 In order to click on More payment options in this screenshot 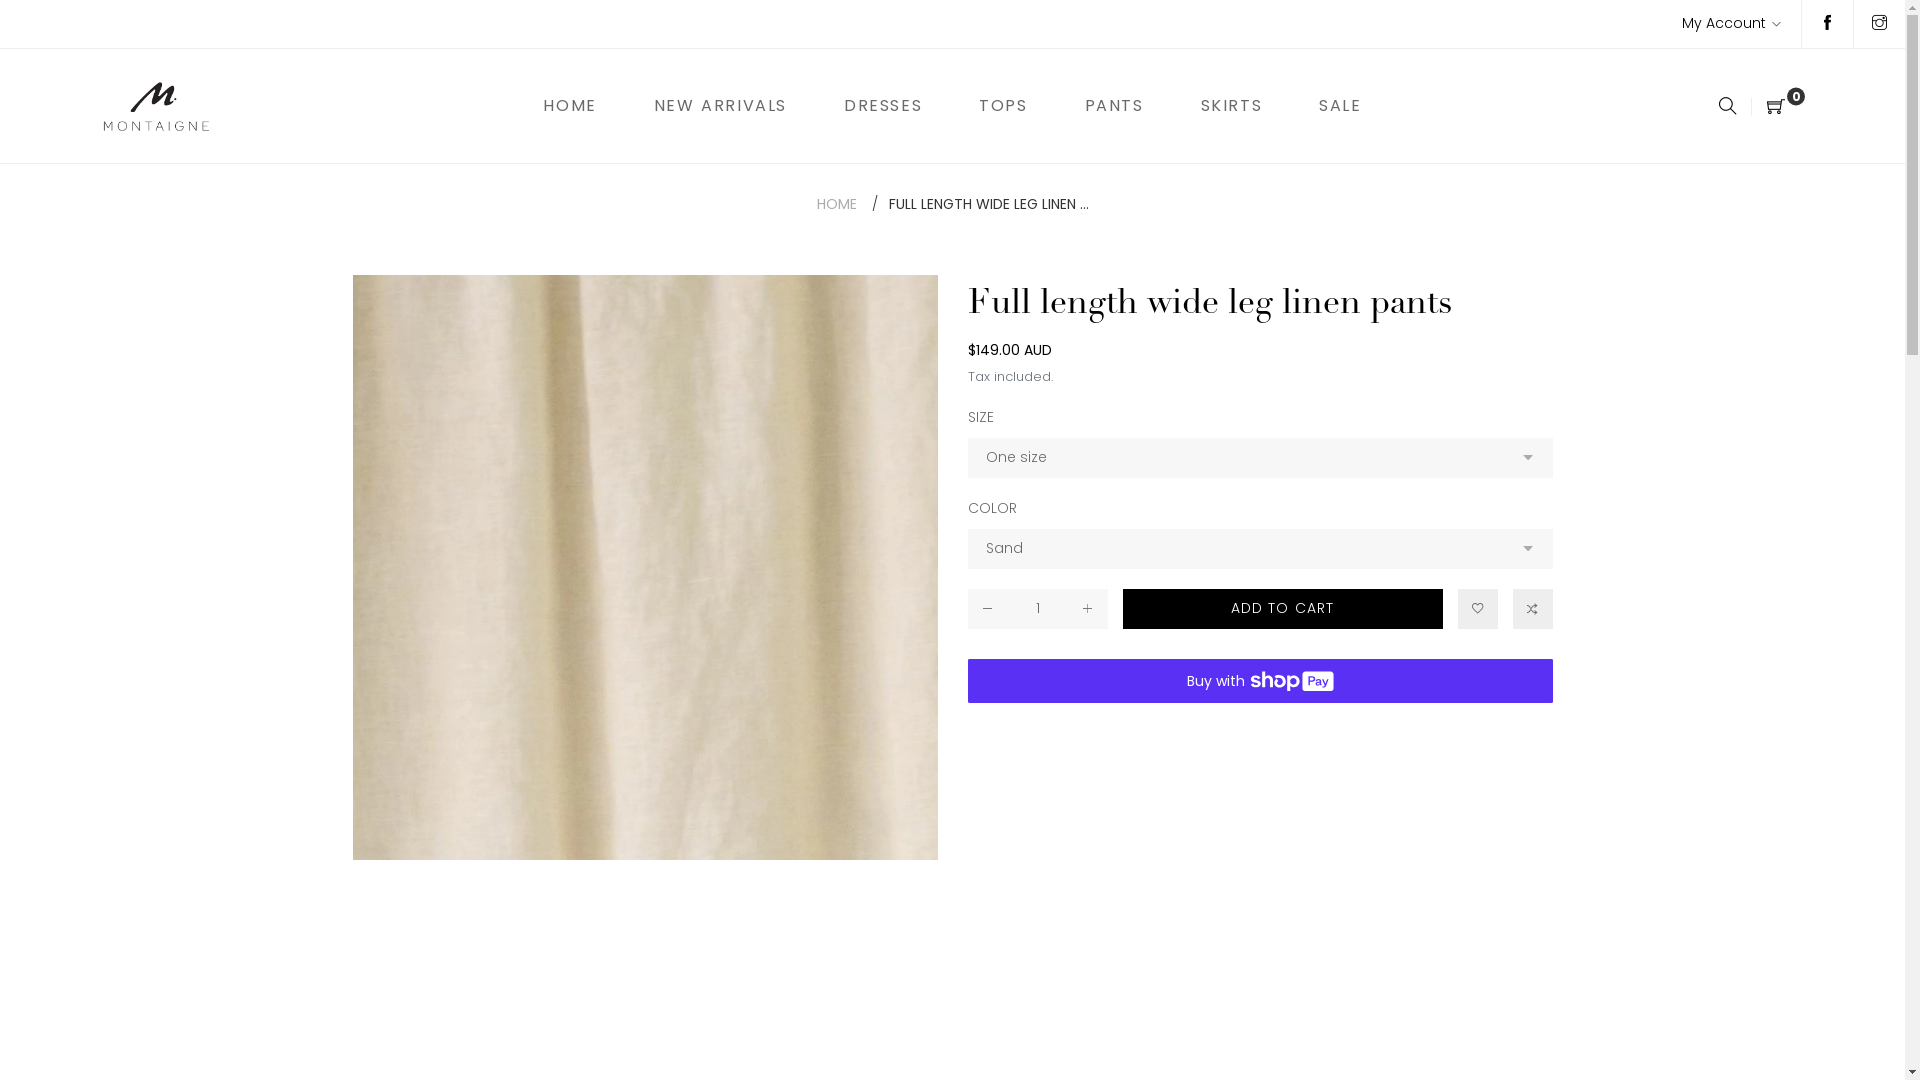, I will do `click(1260, 738)`.